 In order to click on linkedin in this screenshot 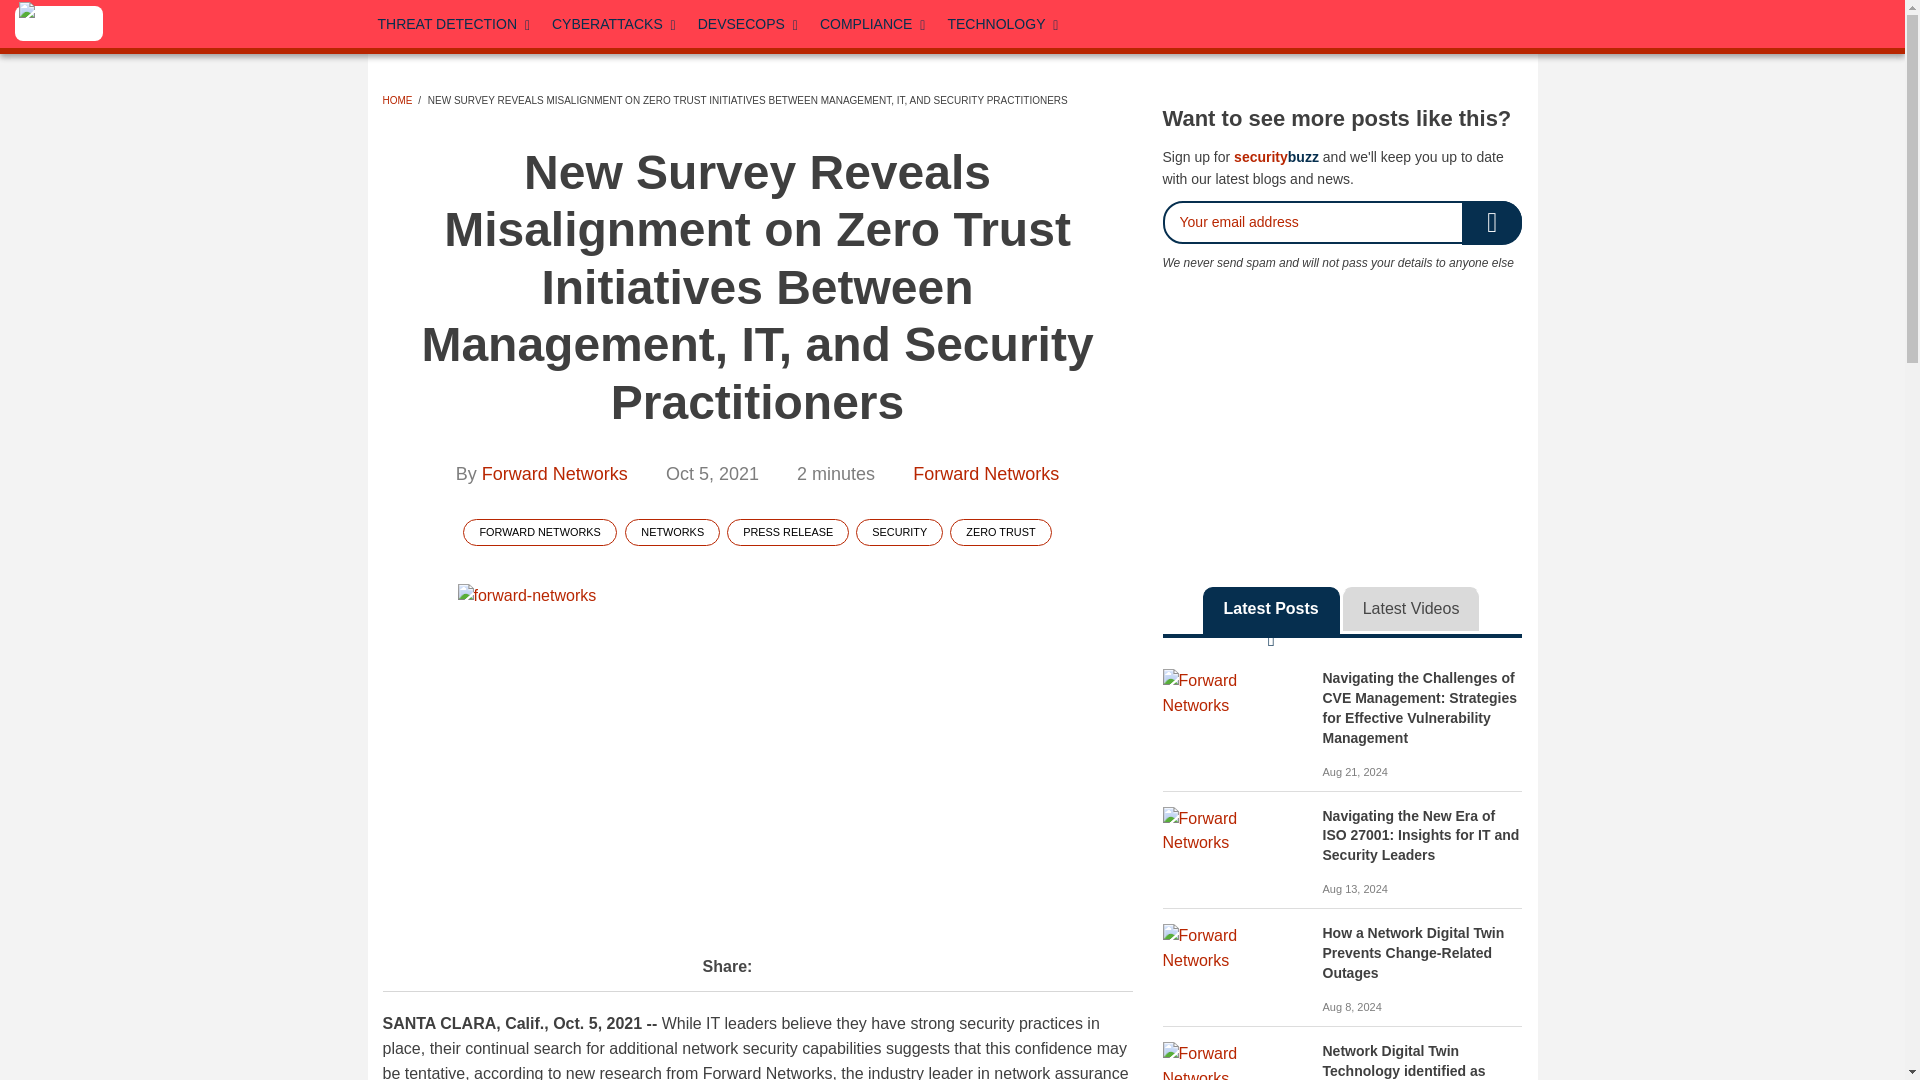, I will do `click(1315, 20)`.